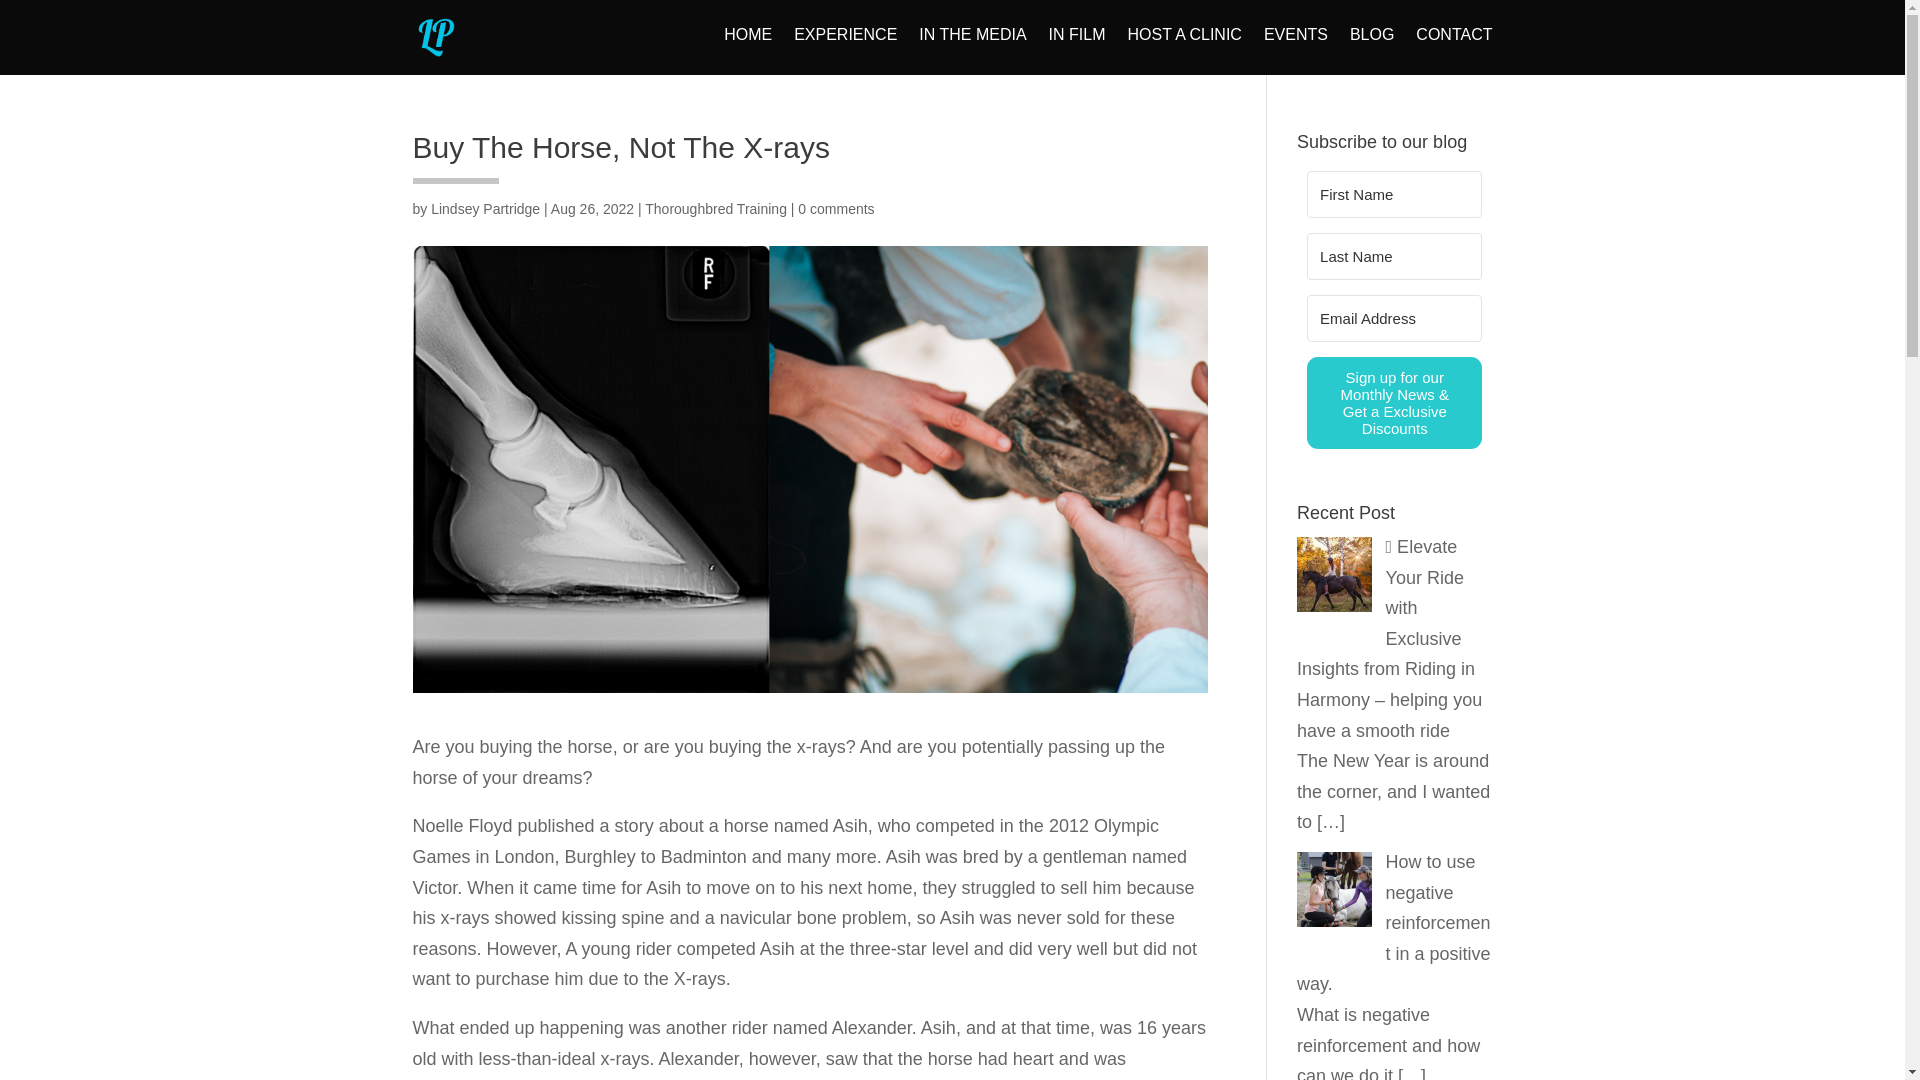 The width and height of the screenshot is (1920, 1080). What do you see at coordinates (1076, 51) in the screenshot?
I see `IN FILM` at bounding box center [1076, 51].